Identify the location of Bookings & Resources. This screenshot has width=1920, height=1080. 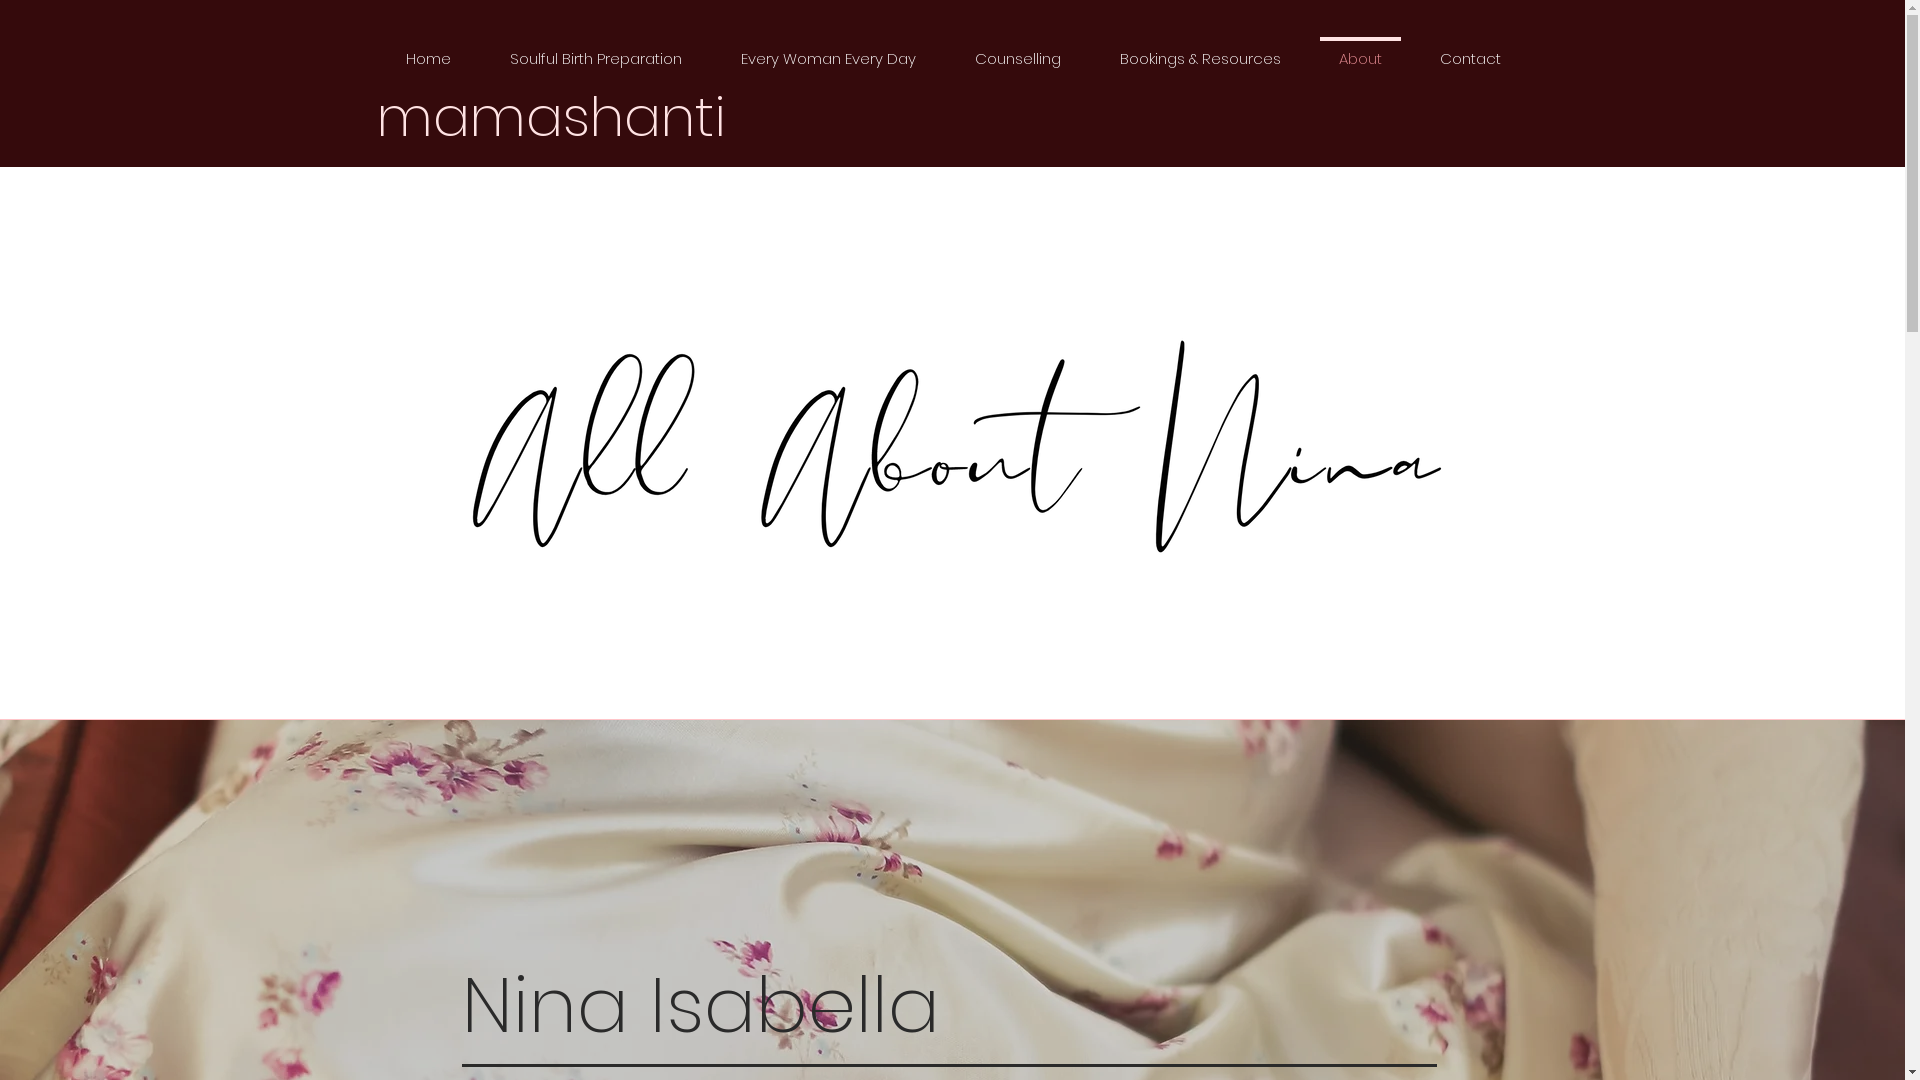
(1200, 50).